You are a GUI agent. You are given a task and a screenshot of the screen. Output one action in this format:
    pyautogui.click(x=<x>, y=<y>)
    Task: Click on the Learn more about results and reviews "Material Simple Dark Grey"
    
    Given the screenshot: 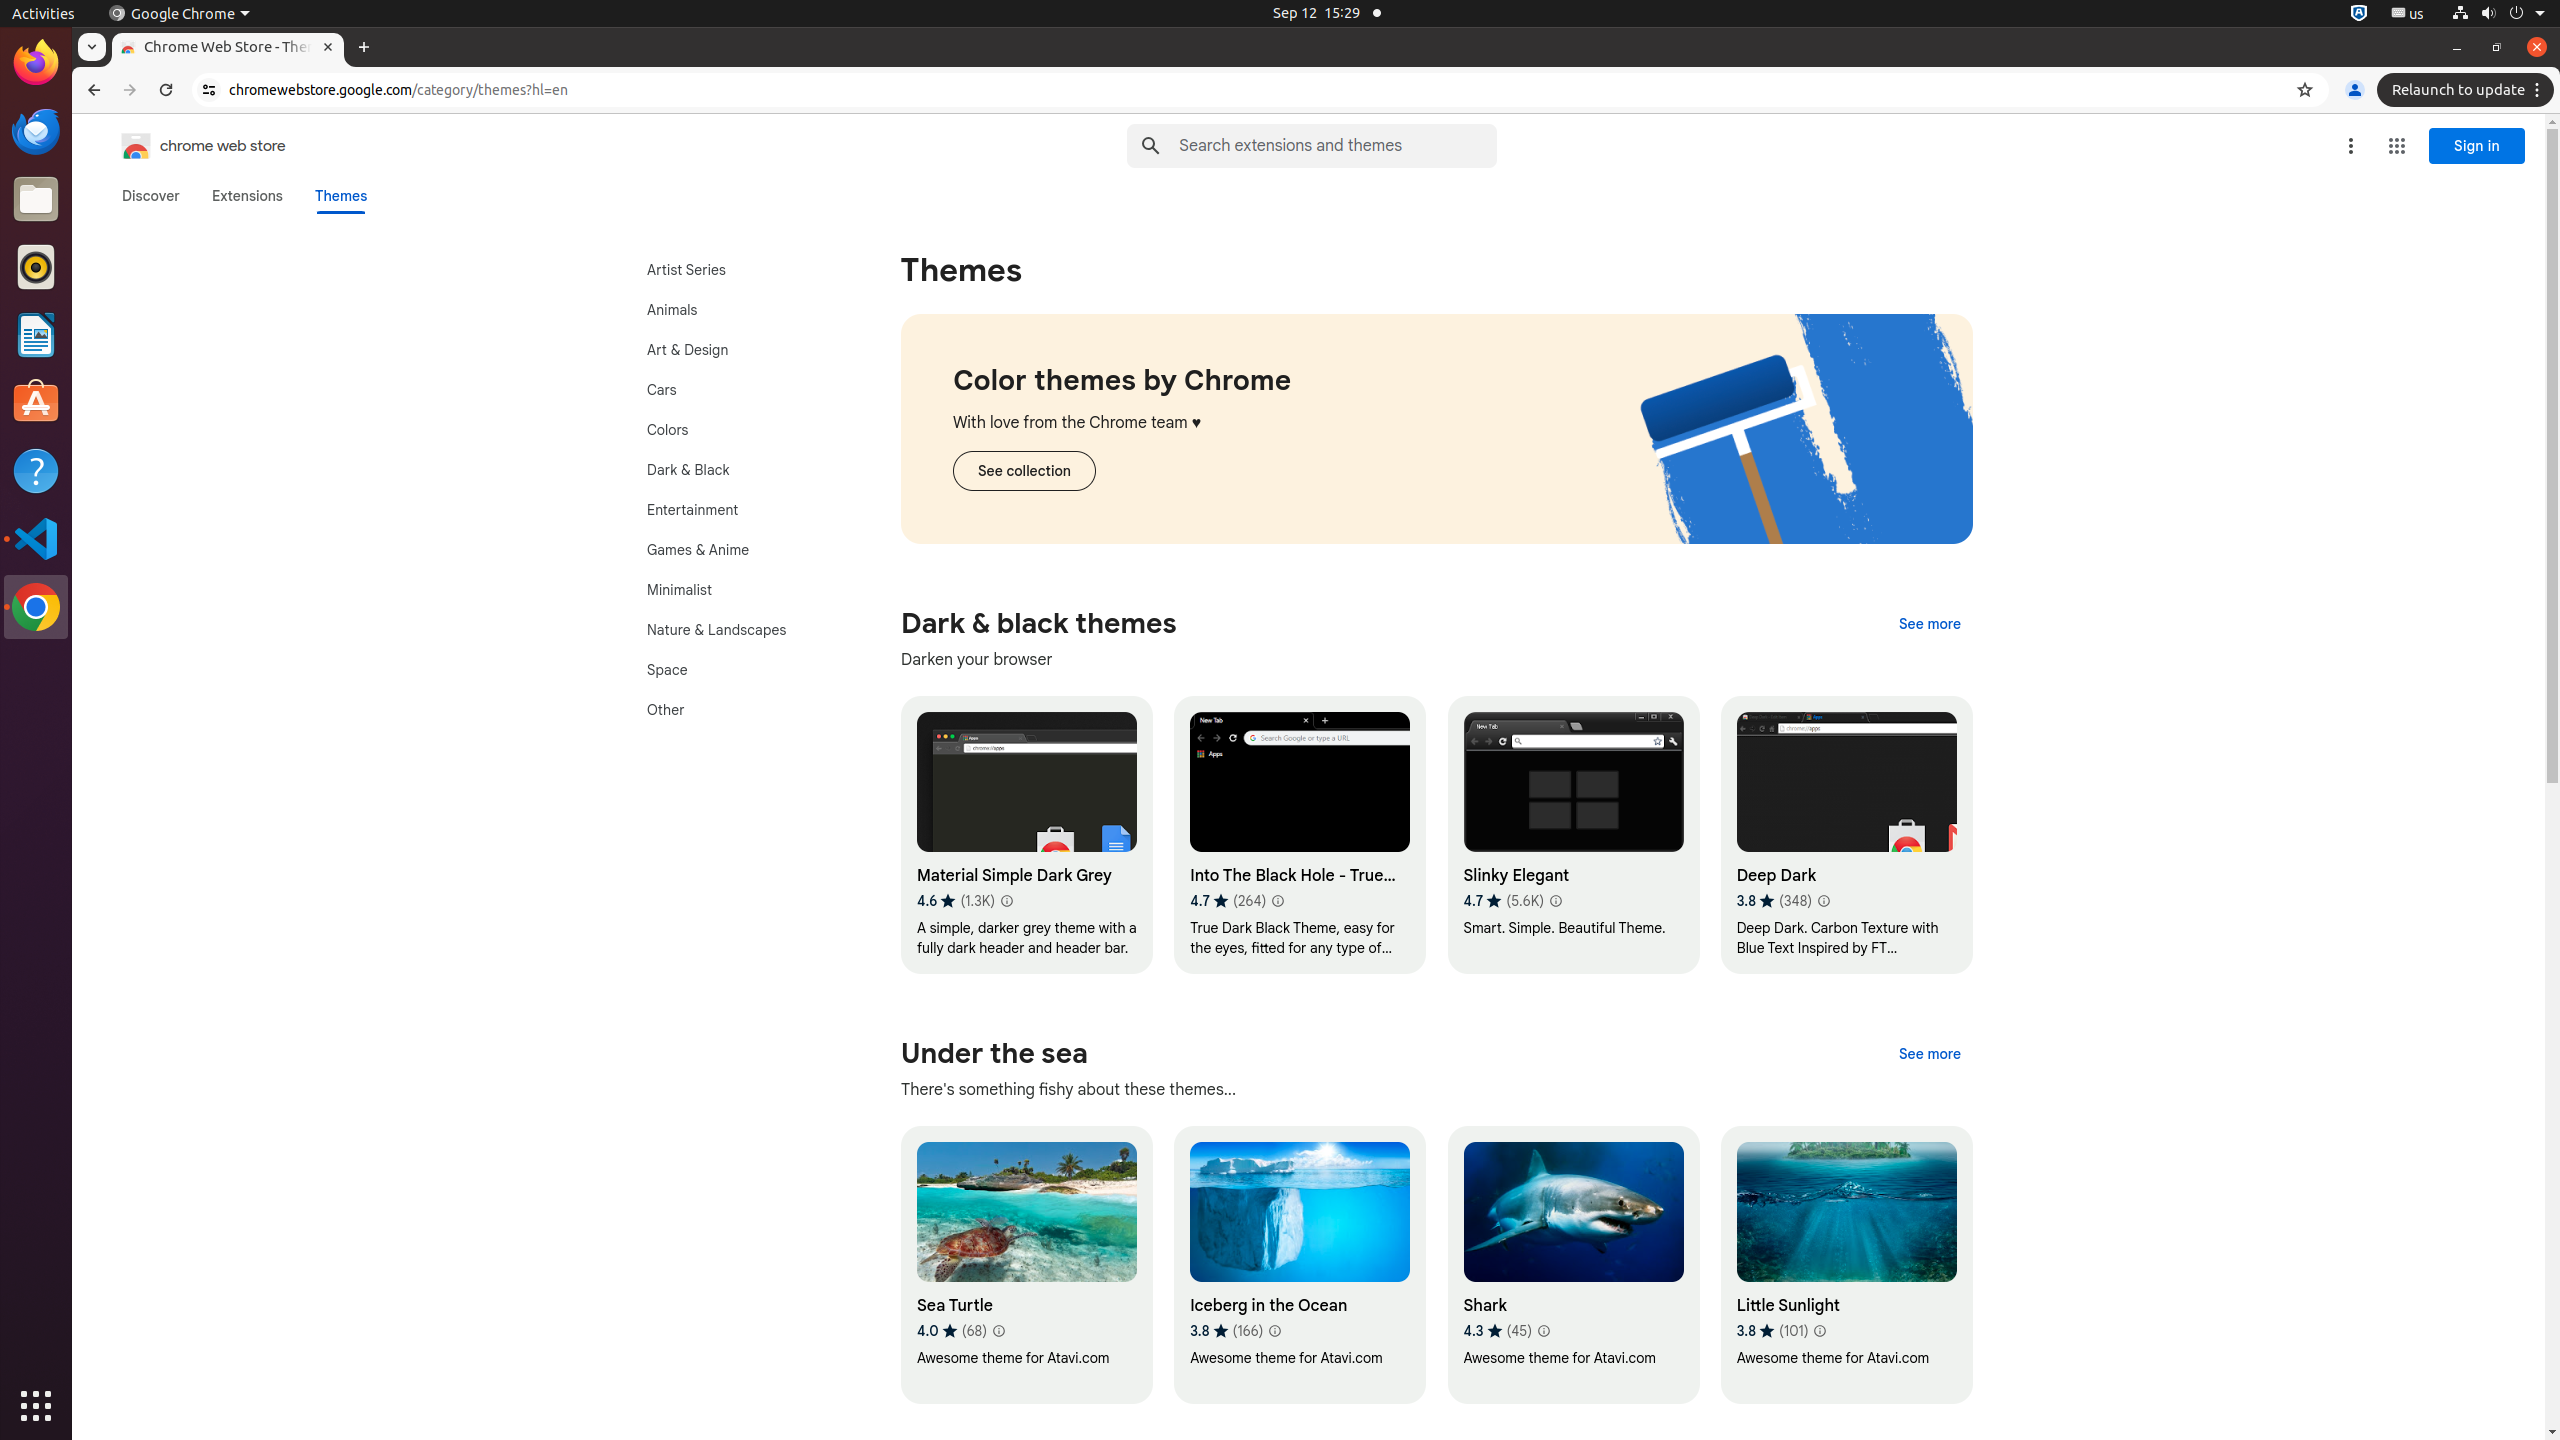 What is the action you would take?
    pyautogui.click(x=1006, y=901)
    